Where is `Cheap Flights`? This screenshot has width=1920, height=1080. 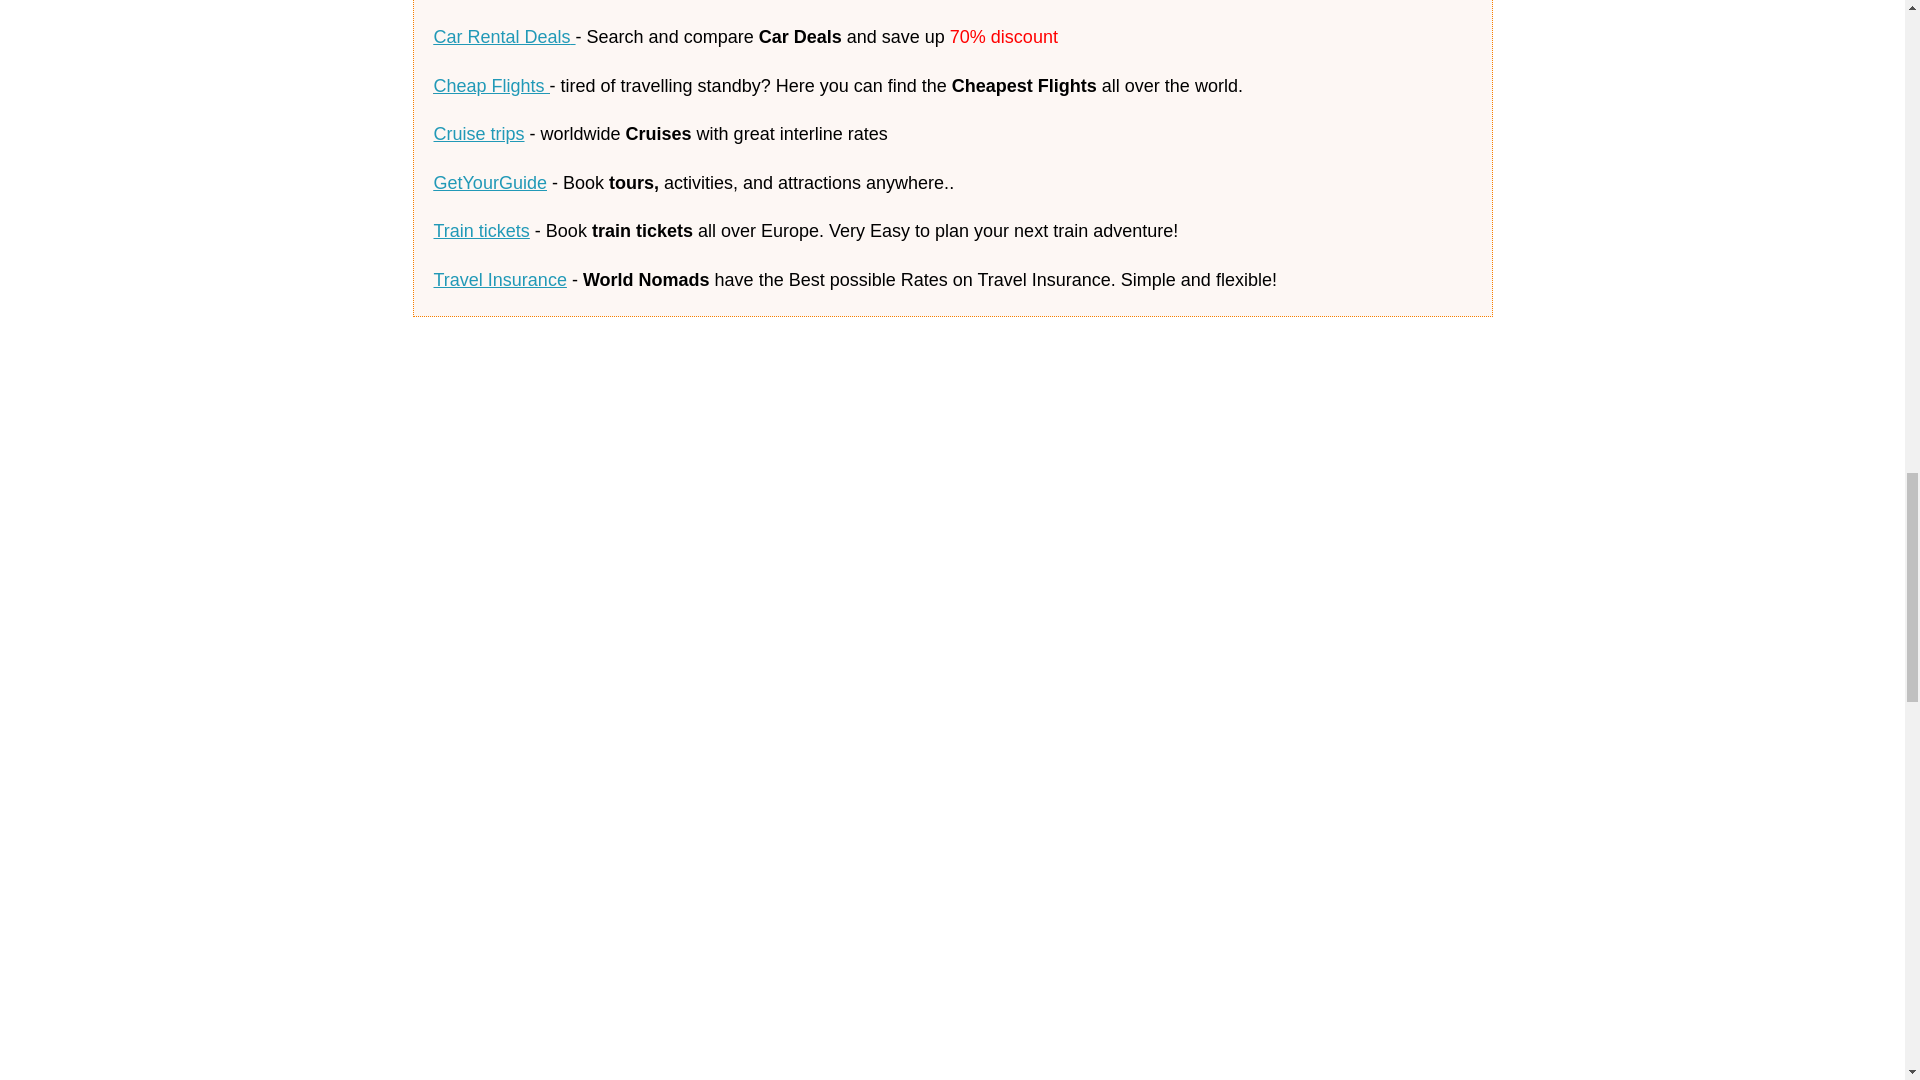 Cheap Flights is located at coordinates (491, 86).